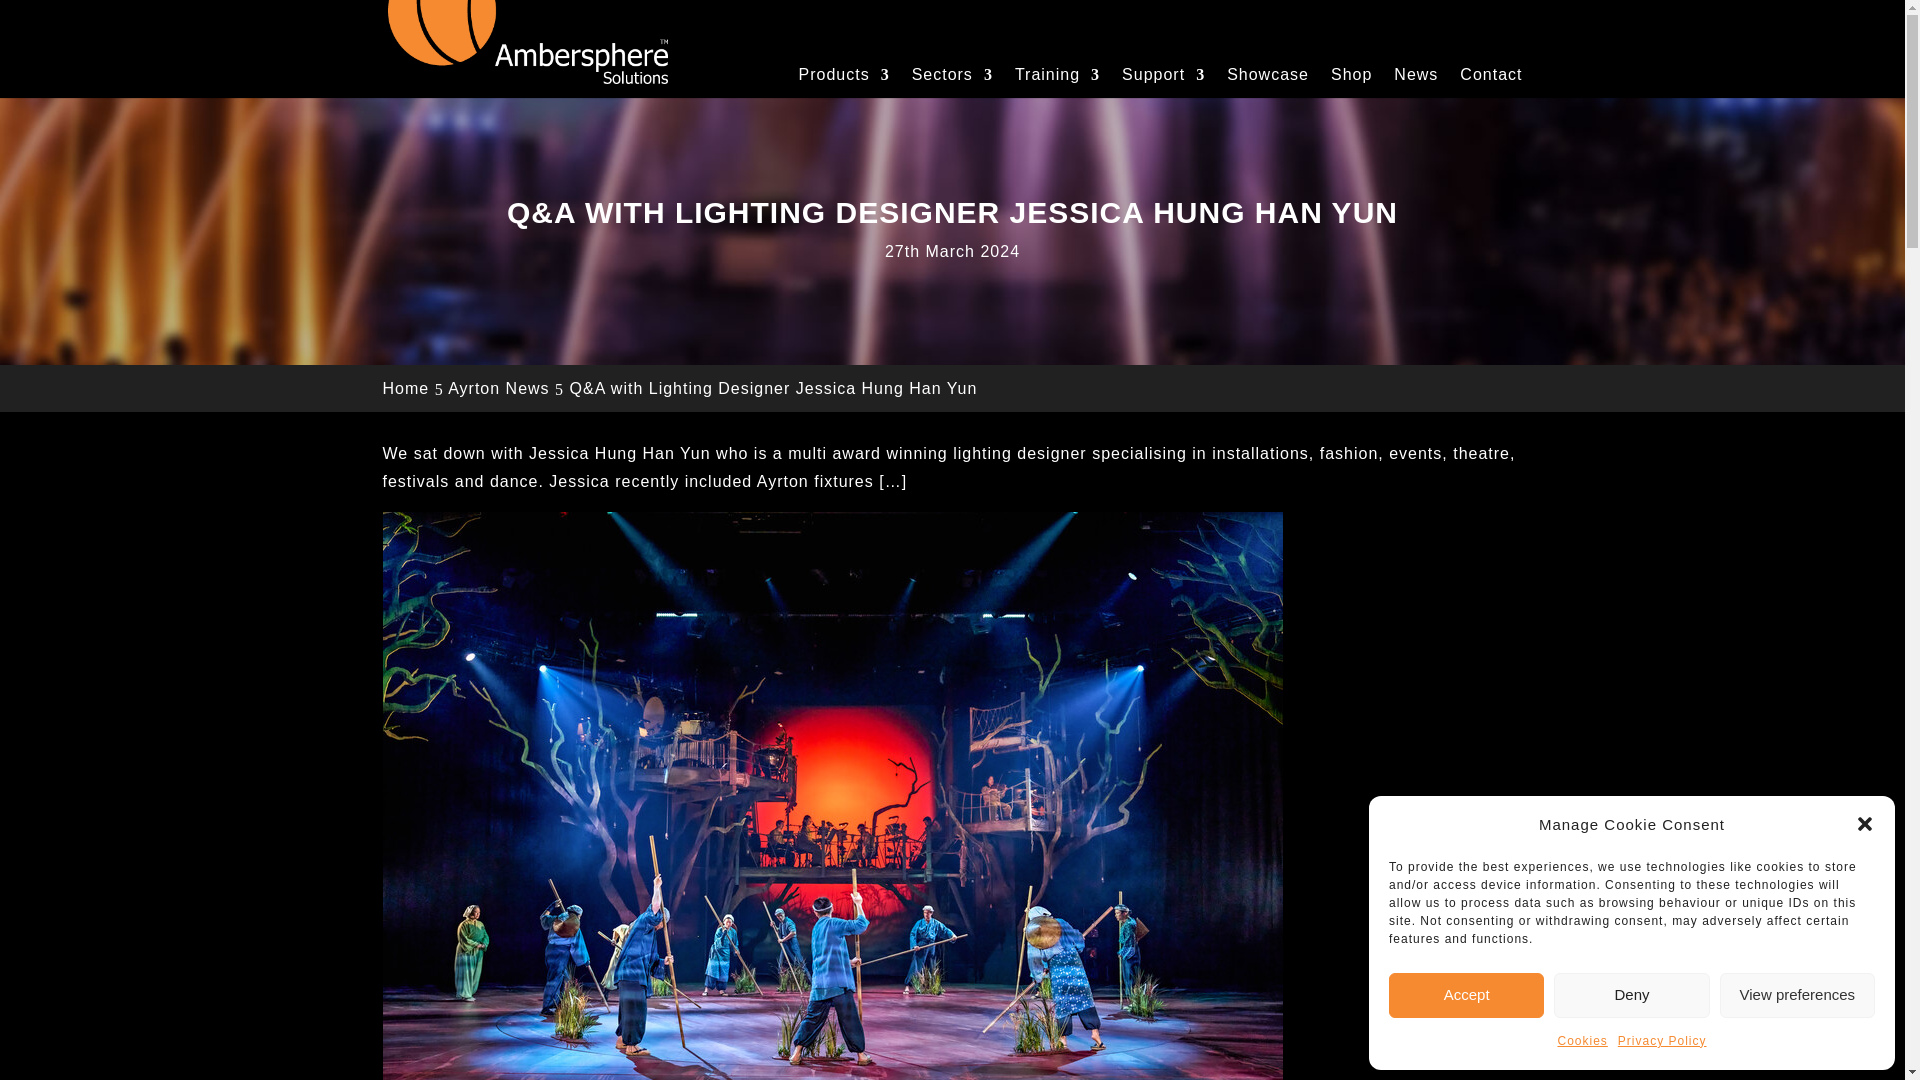 The image size is (1920, 1080). What do you see at coordinates (1466, 996) in the screenshot?
I see `Accept` at bounding box center [1466, 996].